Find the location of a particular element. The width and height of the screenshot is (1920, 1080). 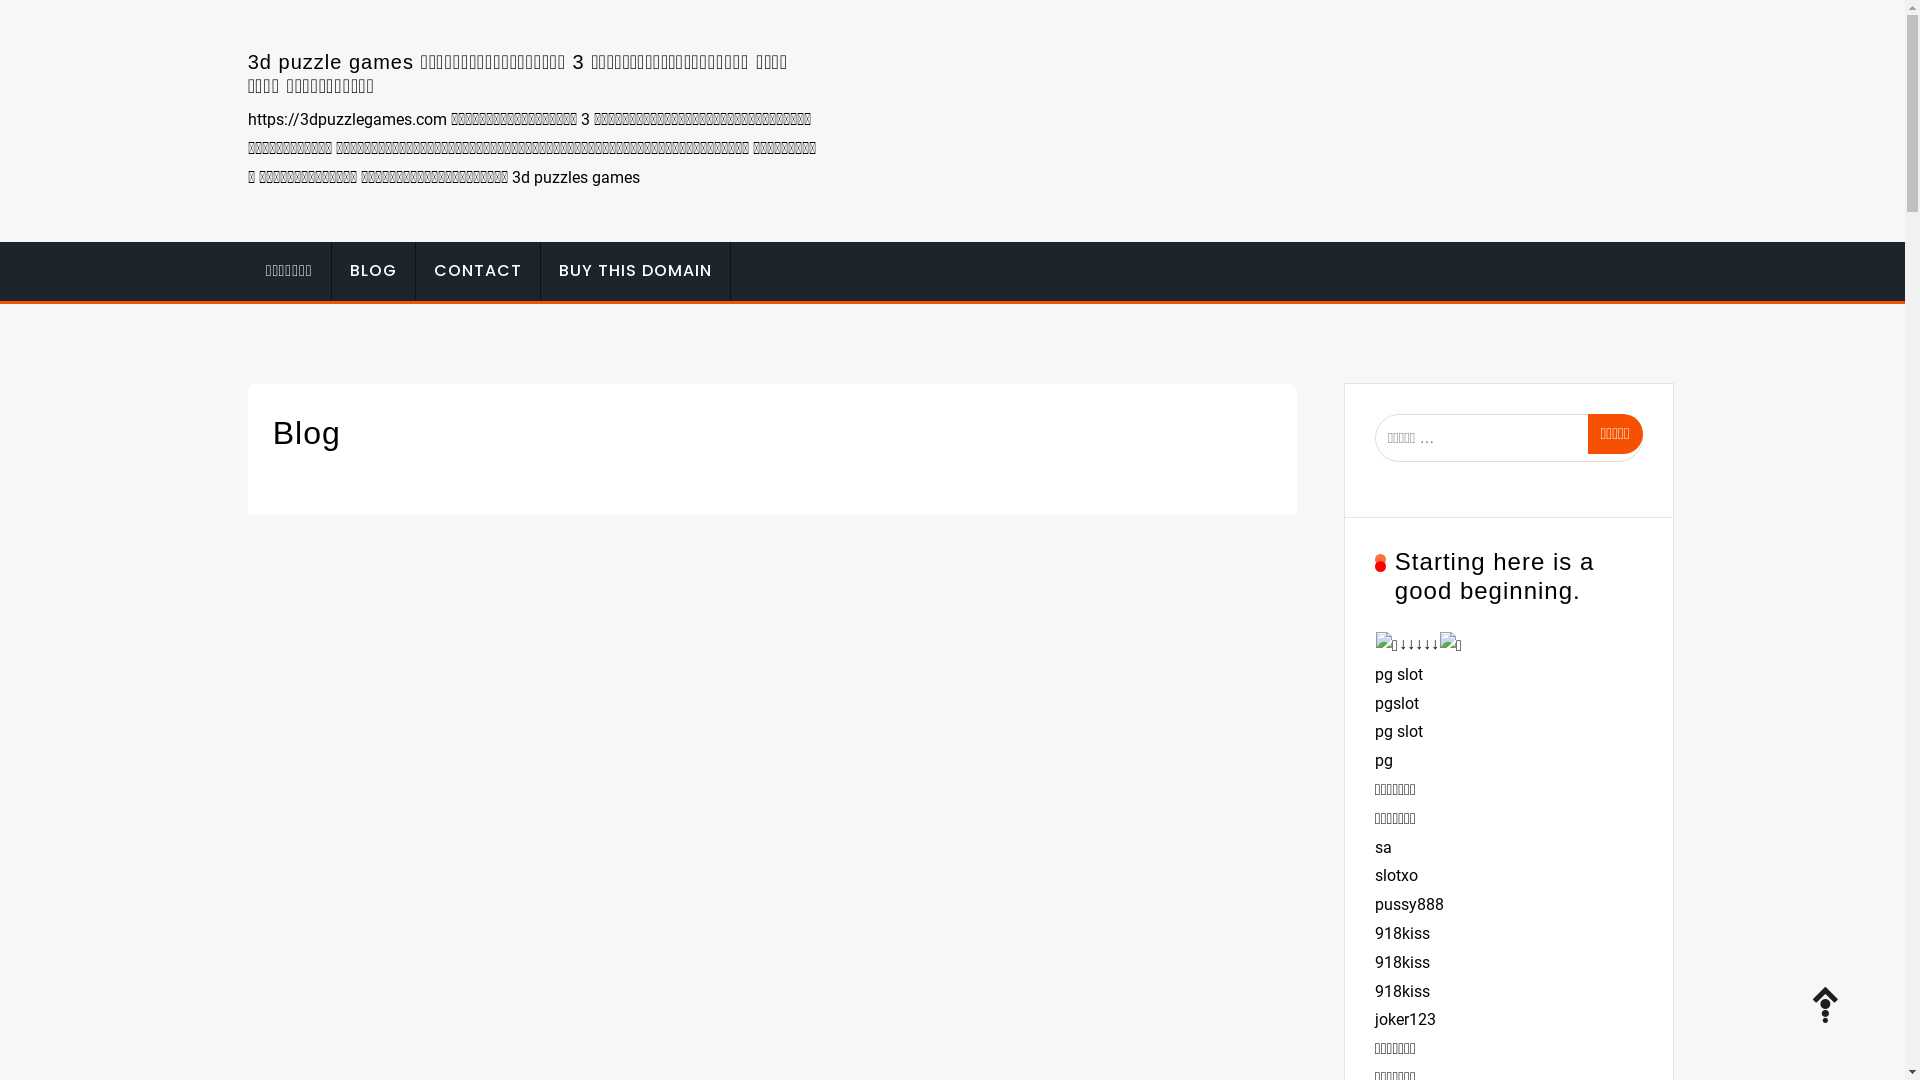

slotxo is located at coordinates (1396, 876).